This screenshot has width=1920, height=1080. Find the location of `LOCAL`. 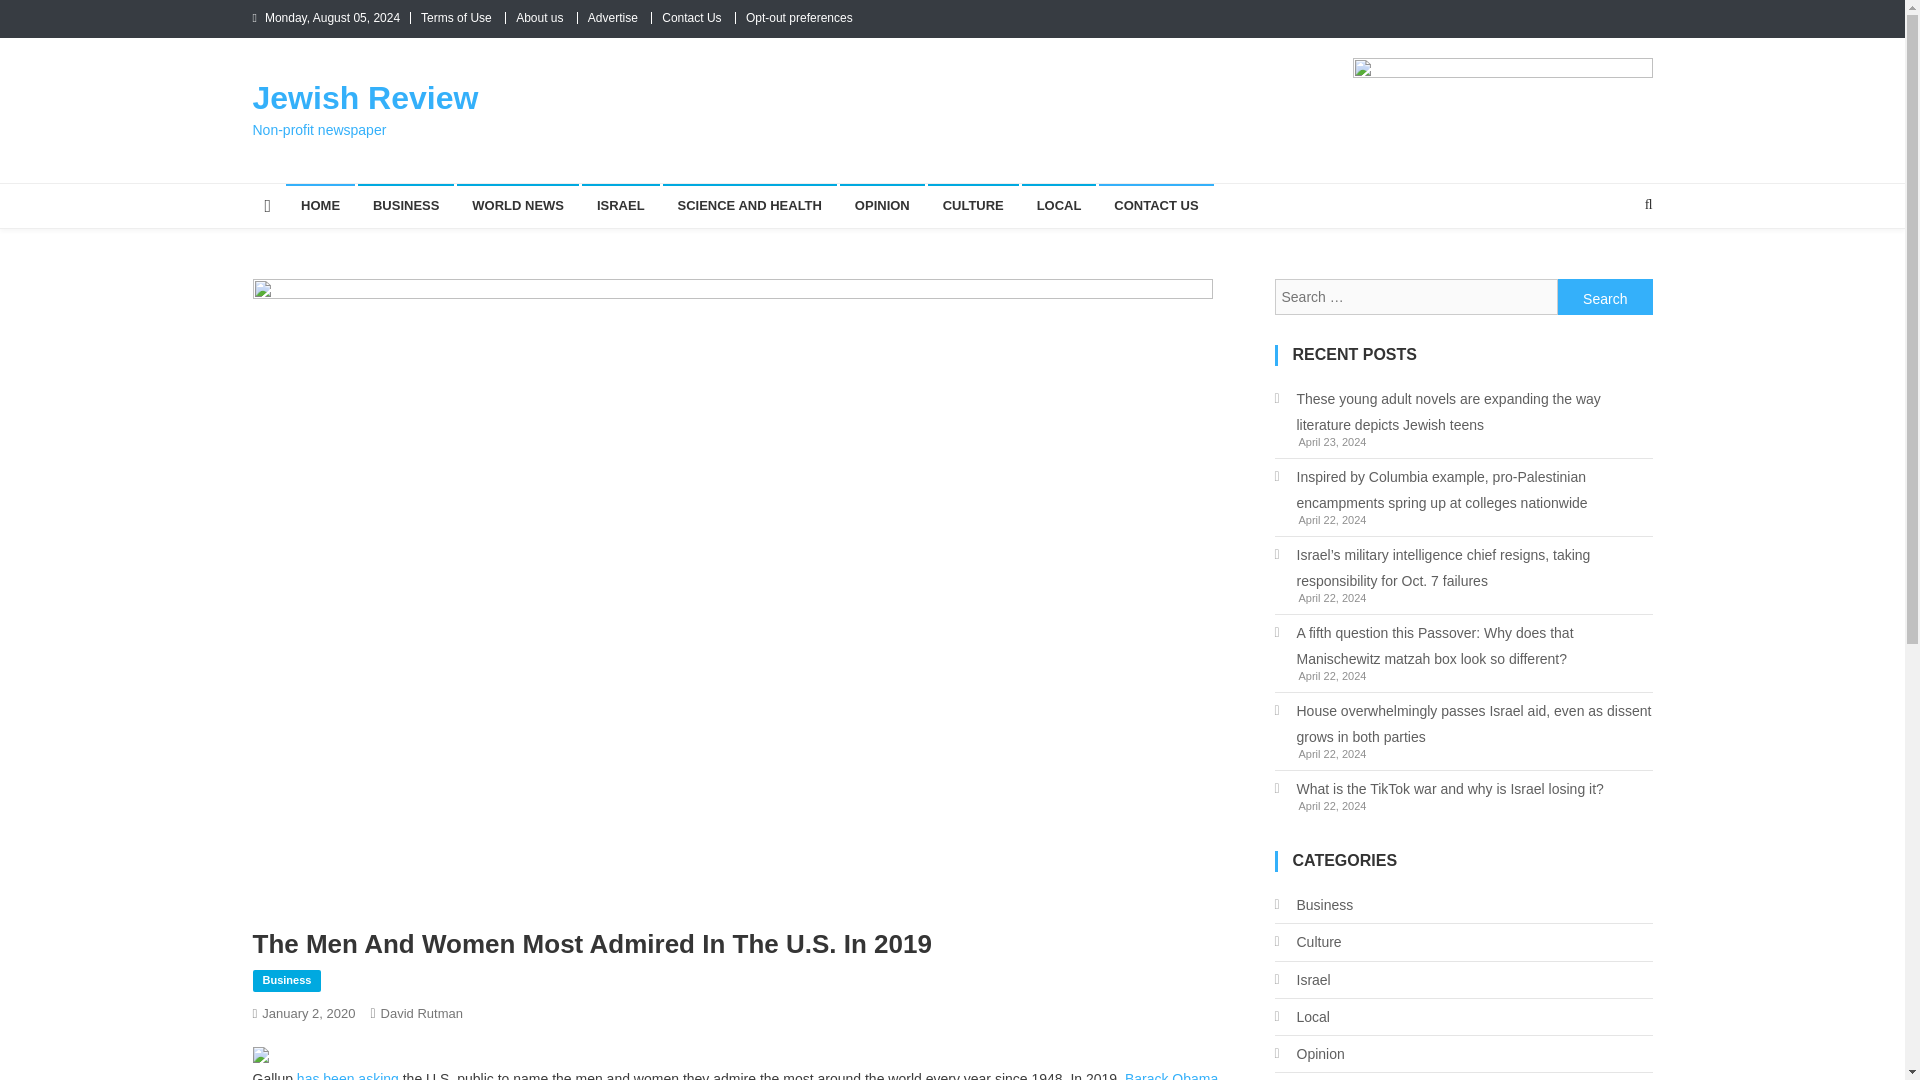

LOCAL is located at coordinates (1058, 205).